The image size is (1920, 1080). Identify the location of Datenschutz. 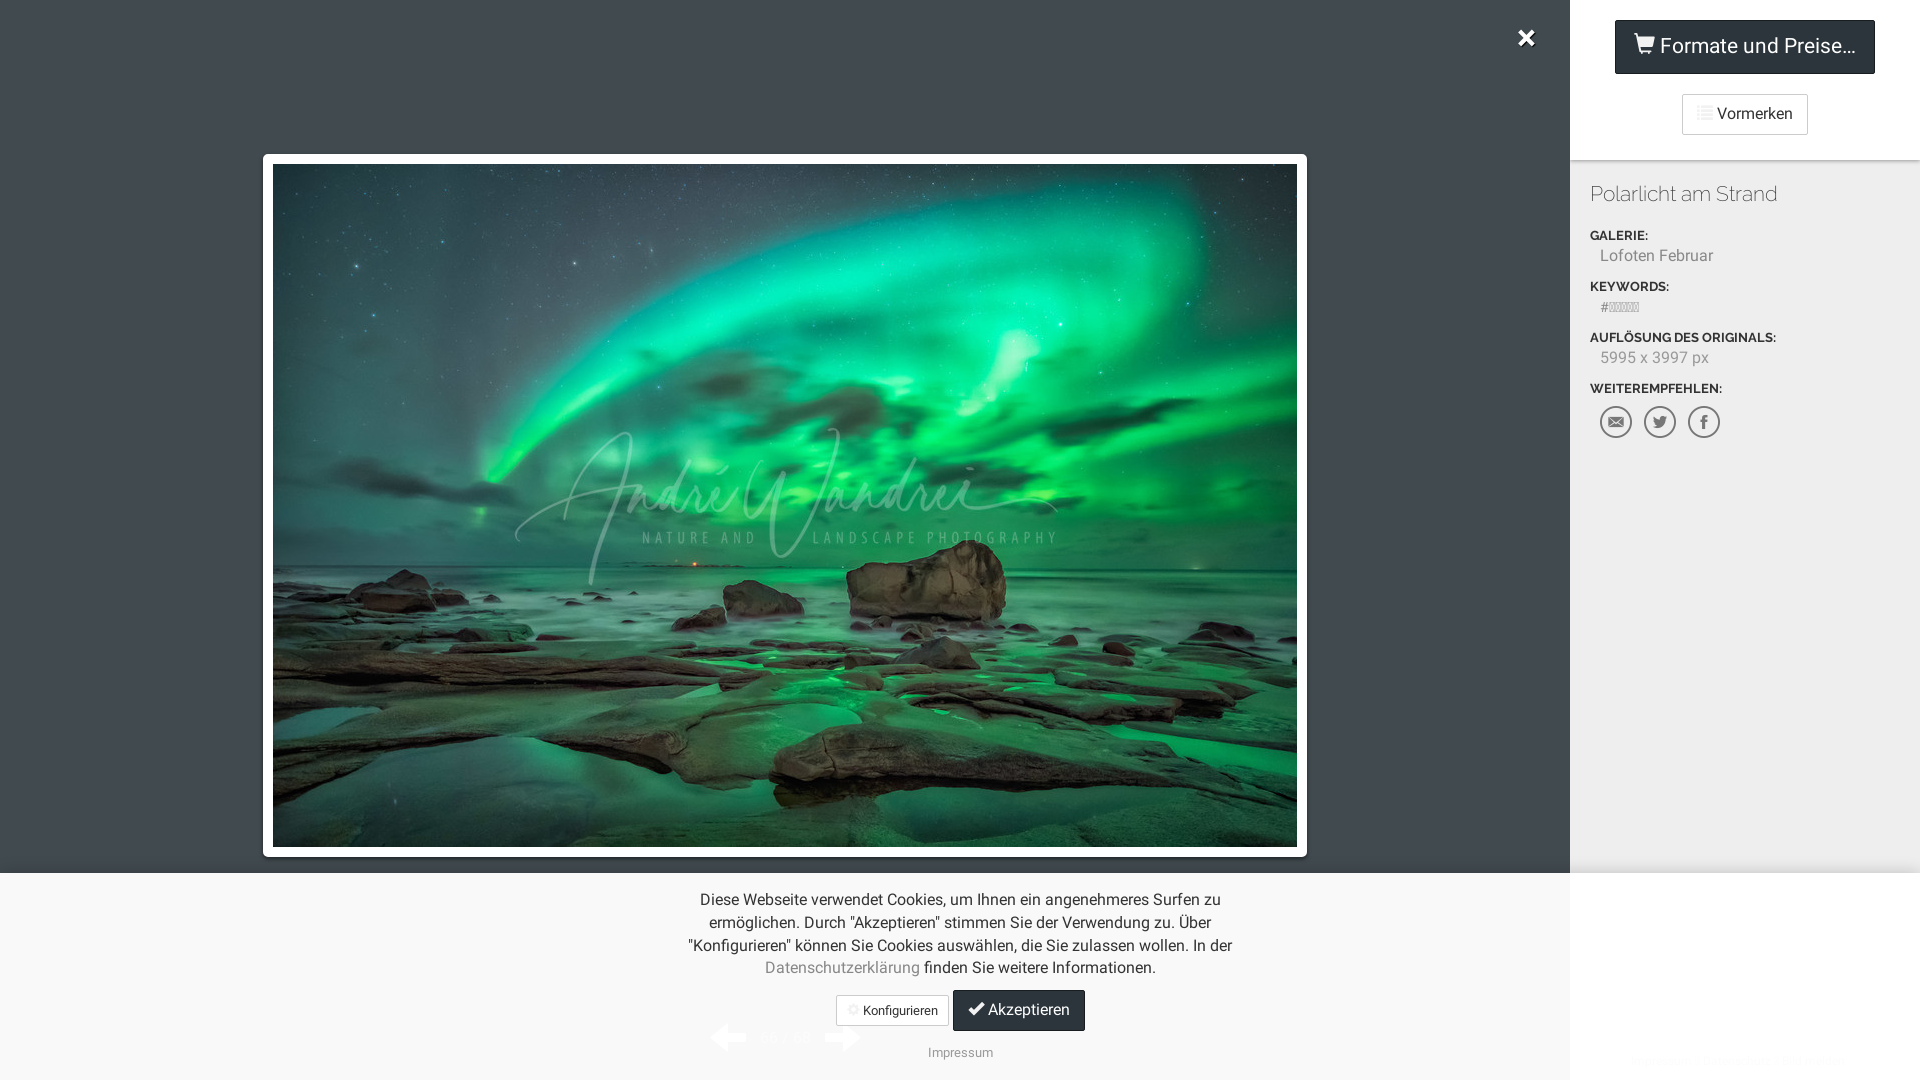
(1736, 1061).